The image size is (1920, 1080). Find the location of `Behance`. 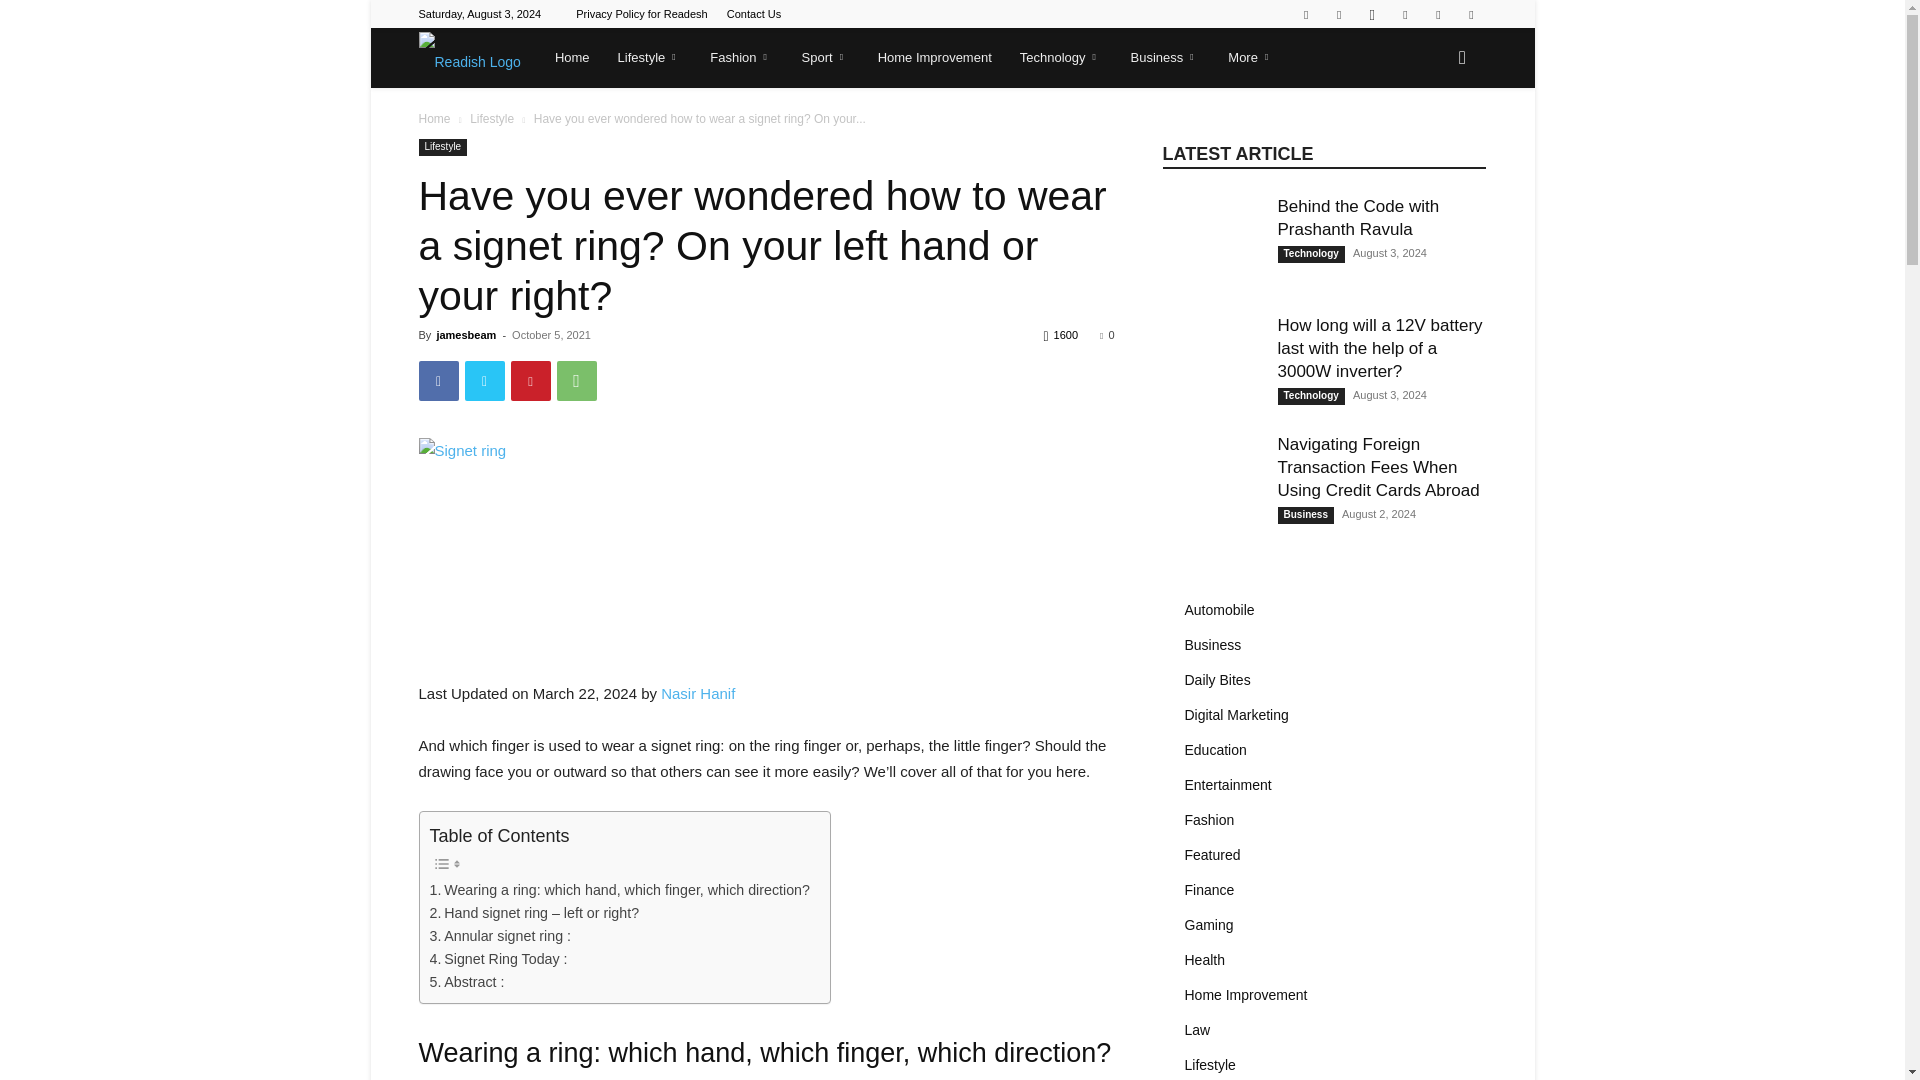

Behance is located at coordinates (1305, 14).